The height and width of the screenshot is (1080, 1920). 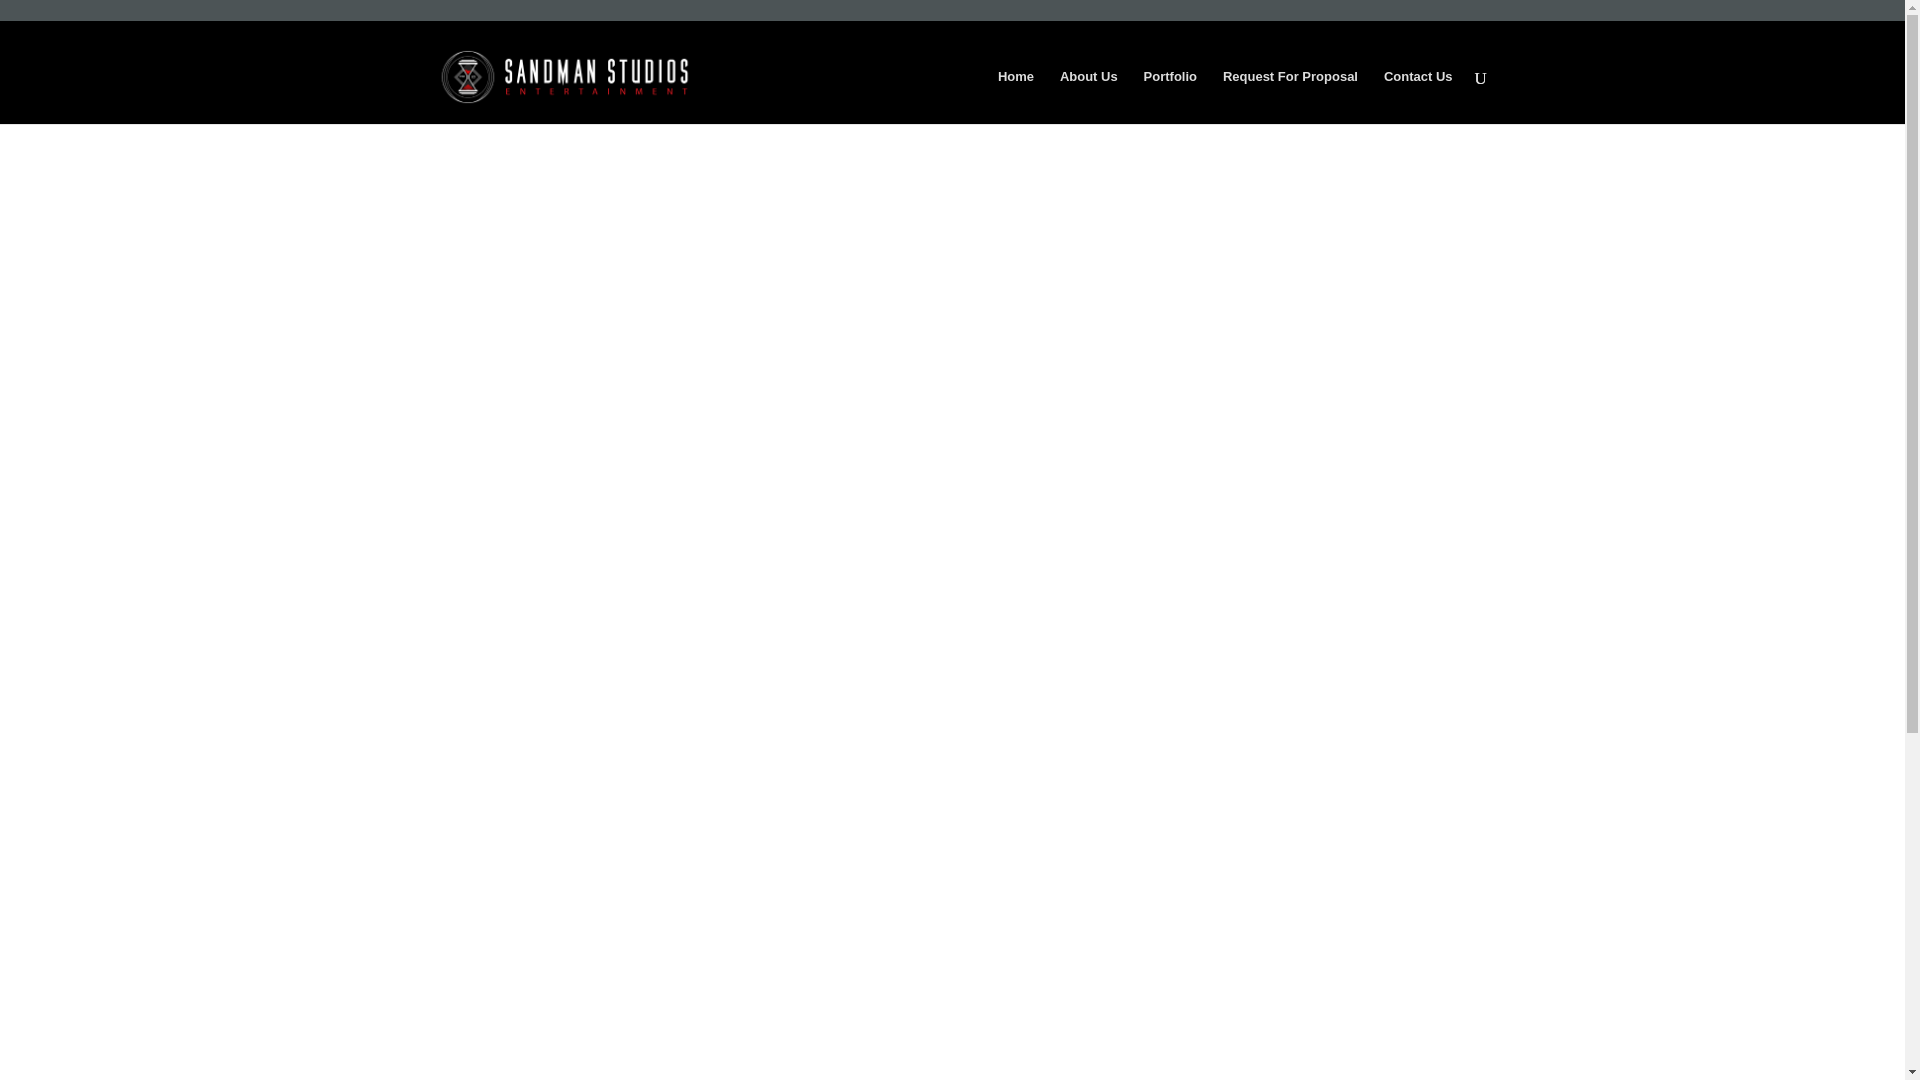 I want to click on About Us, so click(x=1088, y=97).